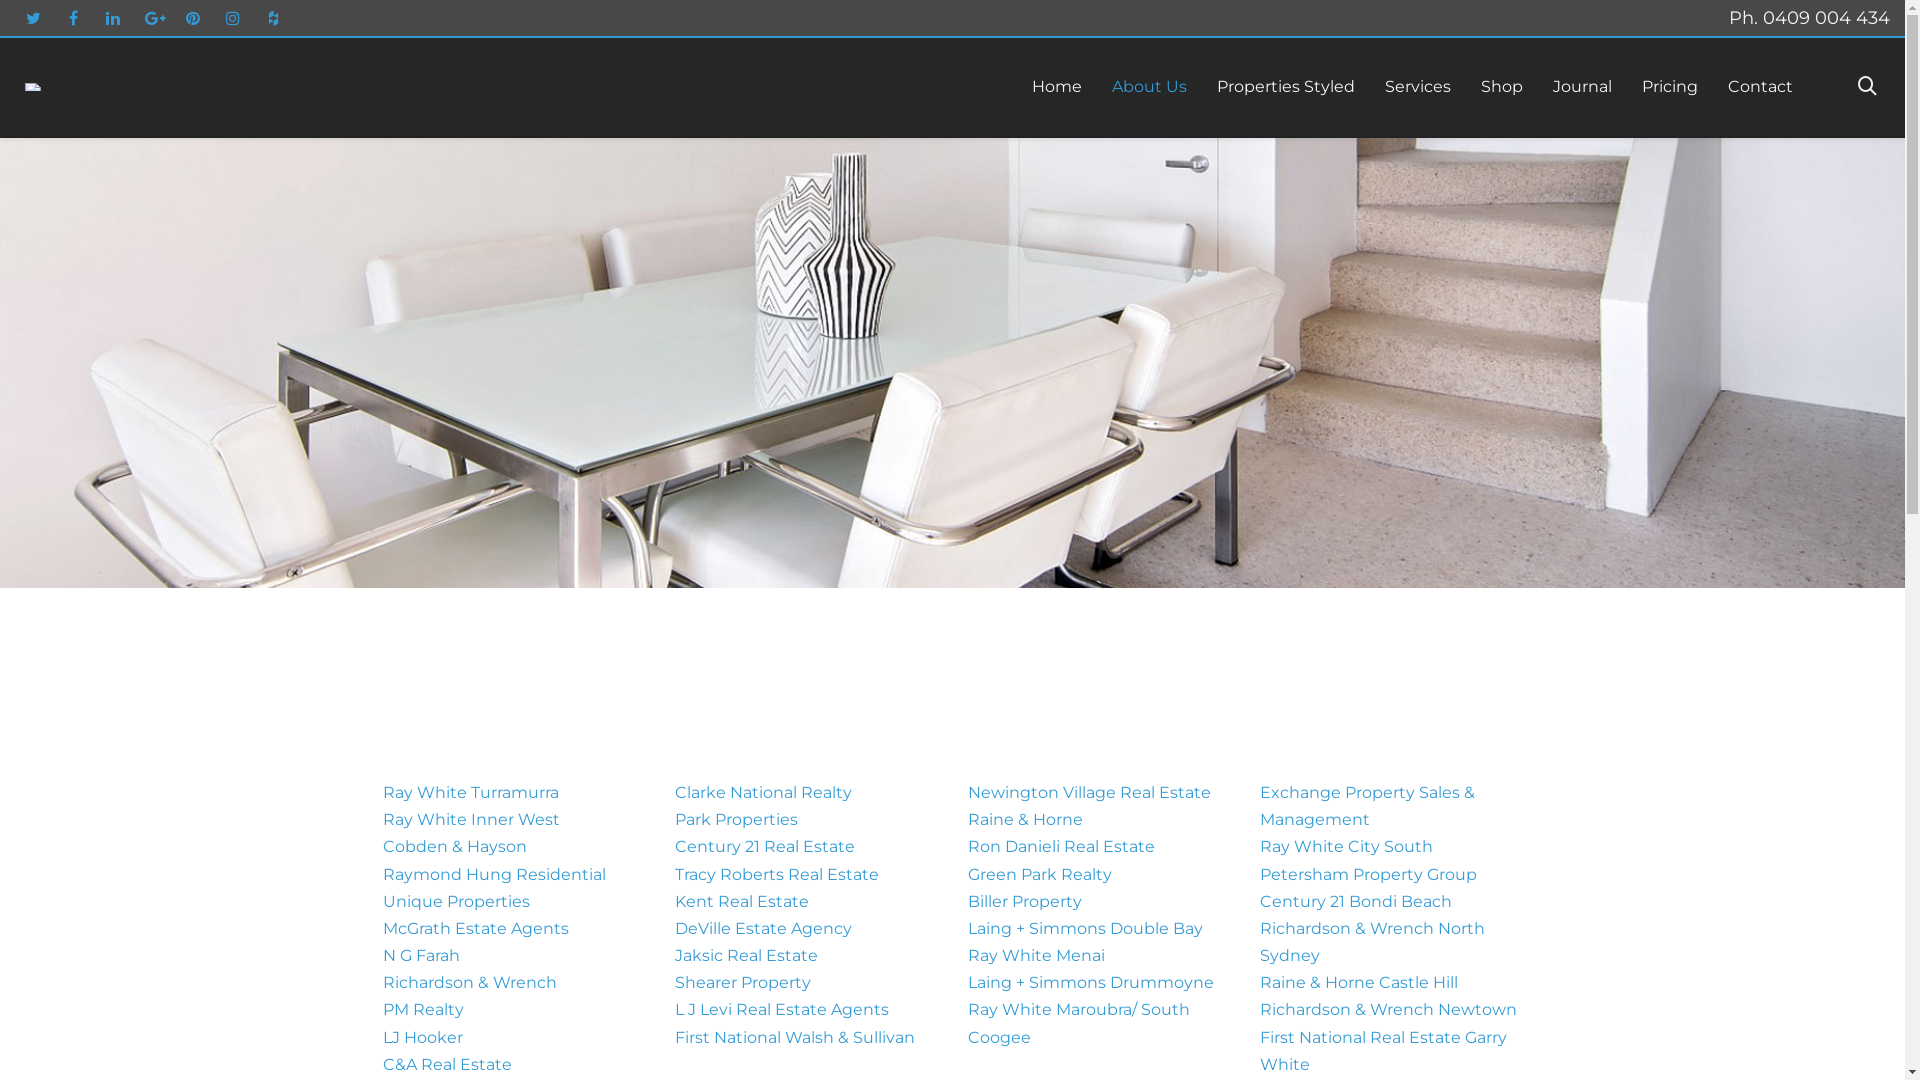 Image resolution: width=1920 pixels, height=1080 pixels. I want to click on About Us, so click(1150, 87).